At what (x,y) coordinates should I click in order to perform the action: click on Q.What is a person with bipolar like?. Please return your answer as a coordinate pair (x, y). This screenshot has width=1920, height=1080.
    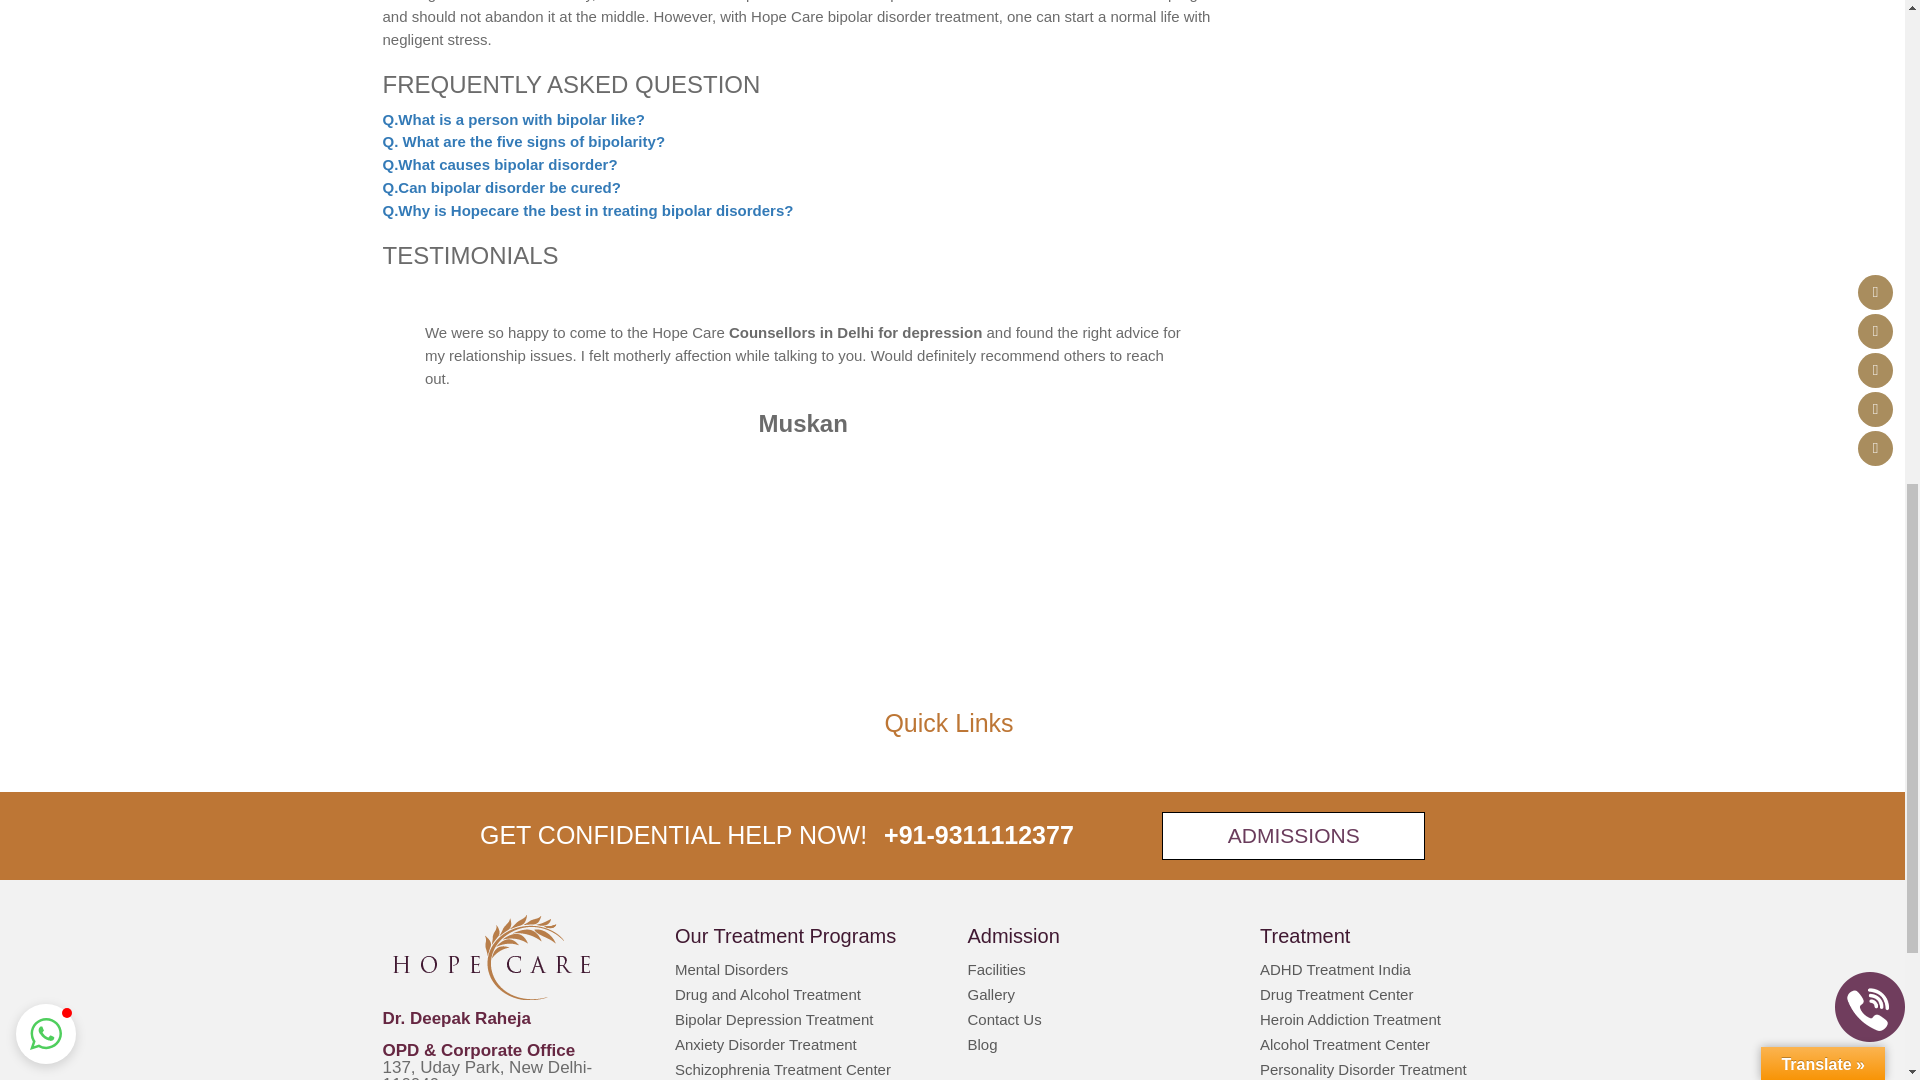
    Looking at the image, I should click on (514, 120).